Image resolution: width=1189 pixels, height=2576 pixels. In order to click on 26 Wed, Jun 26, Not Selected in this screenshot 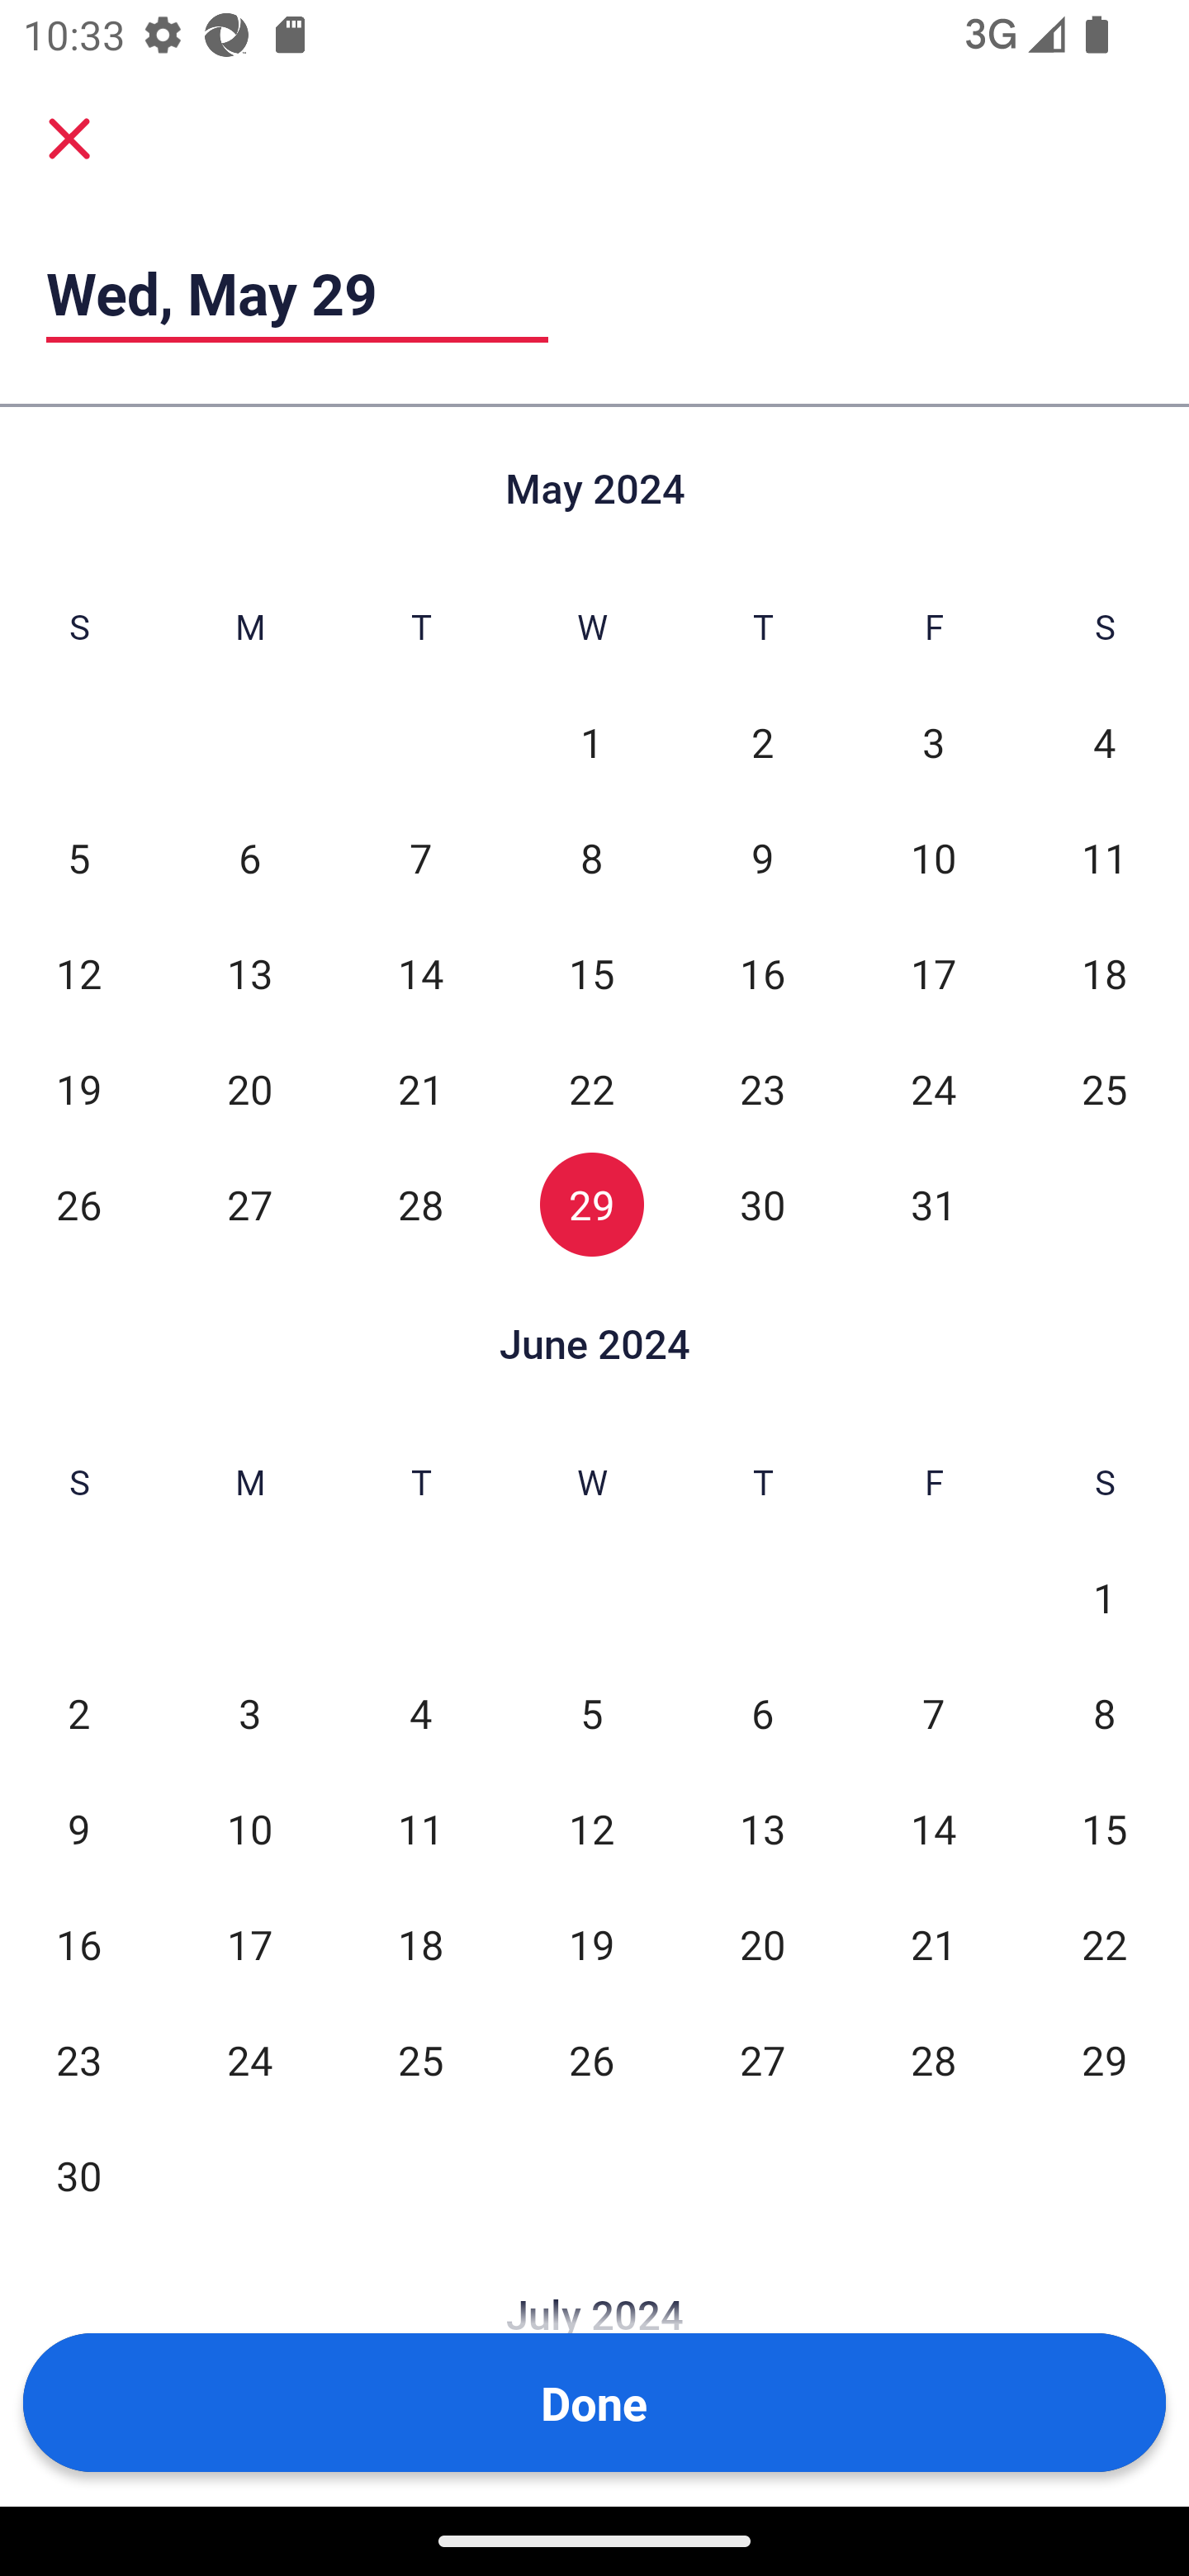, I will do `click(591, 2059)`.